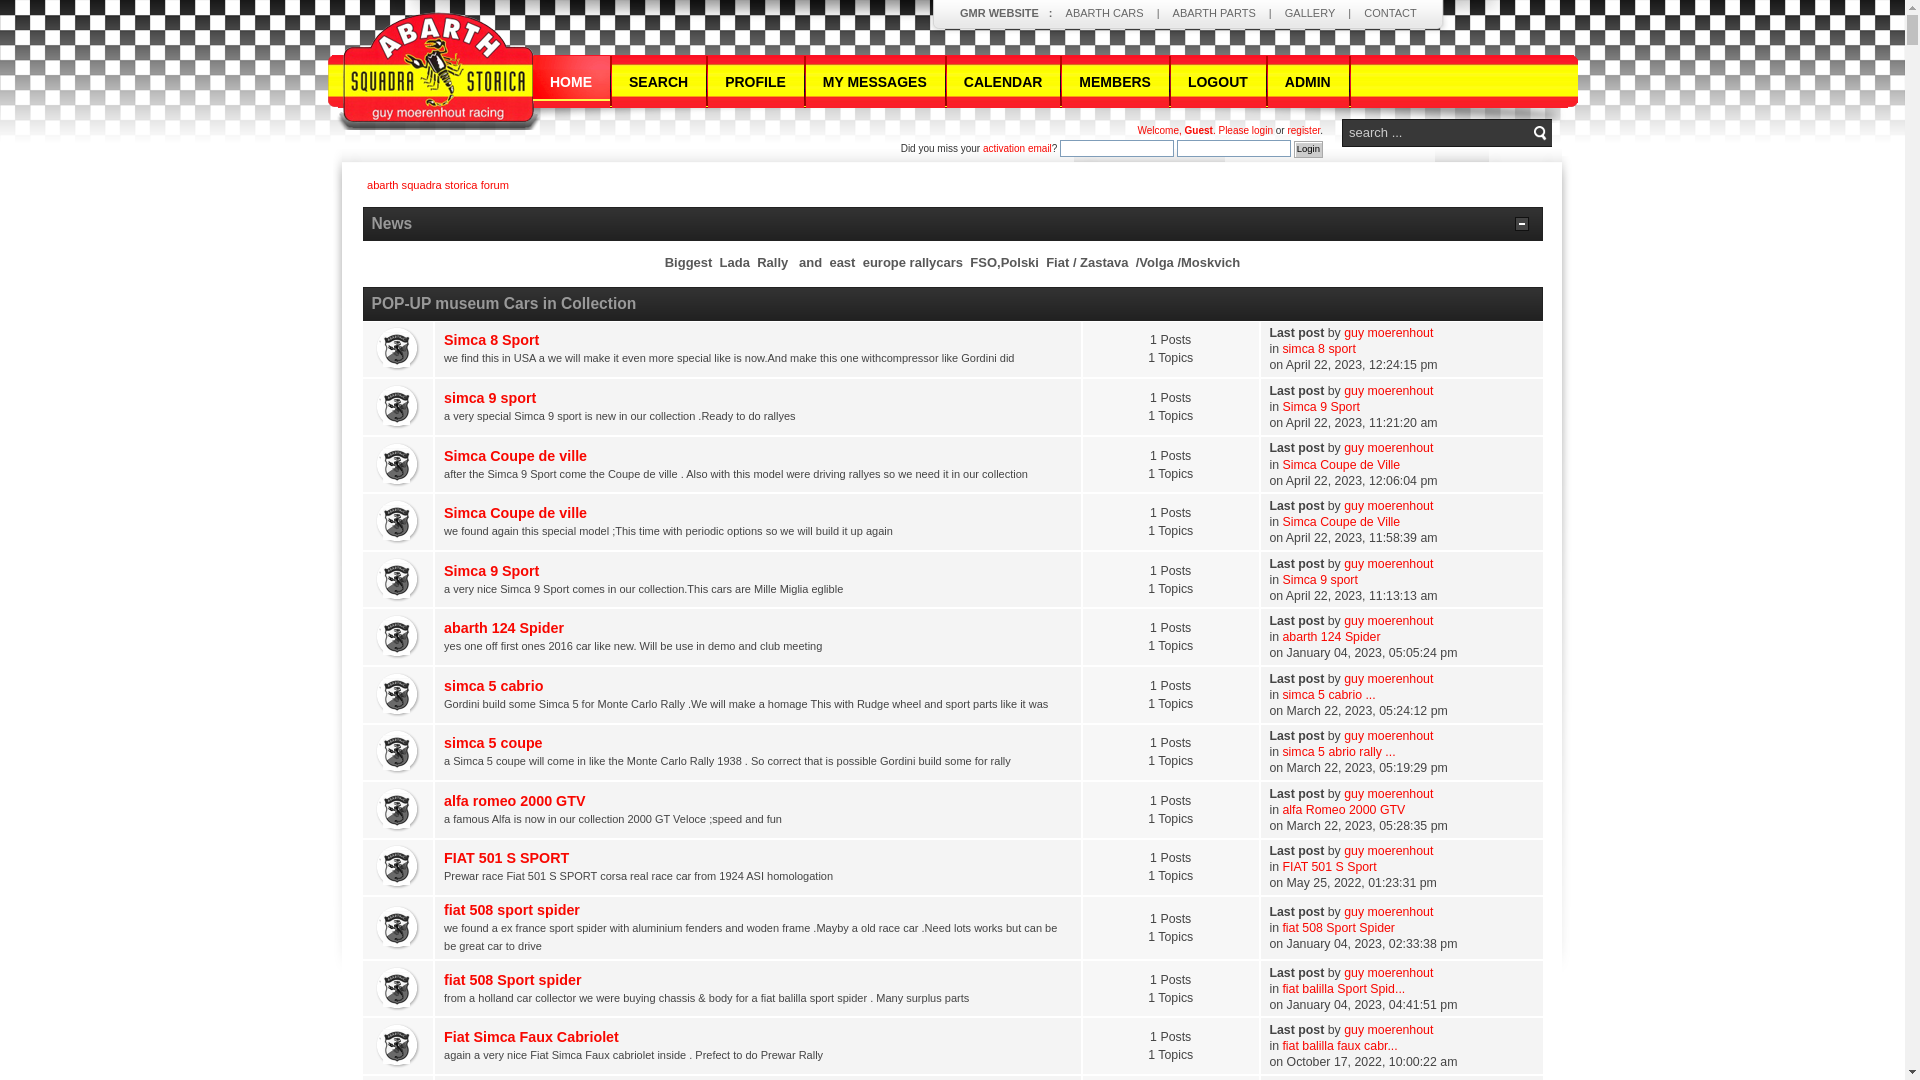 The height and width of the screenshot is (1080, 1920). What do you see at coordinates (398, 752) in the screenshot?
I see `No New Posts` at bounding box center [398, 752].